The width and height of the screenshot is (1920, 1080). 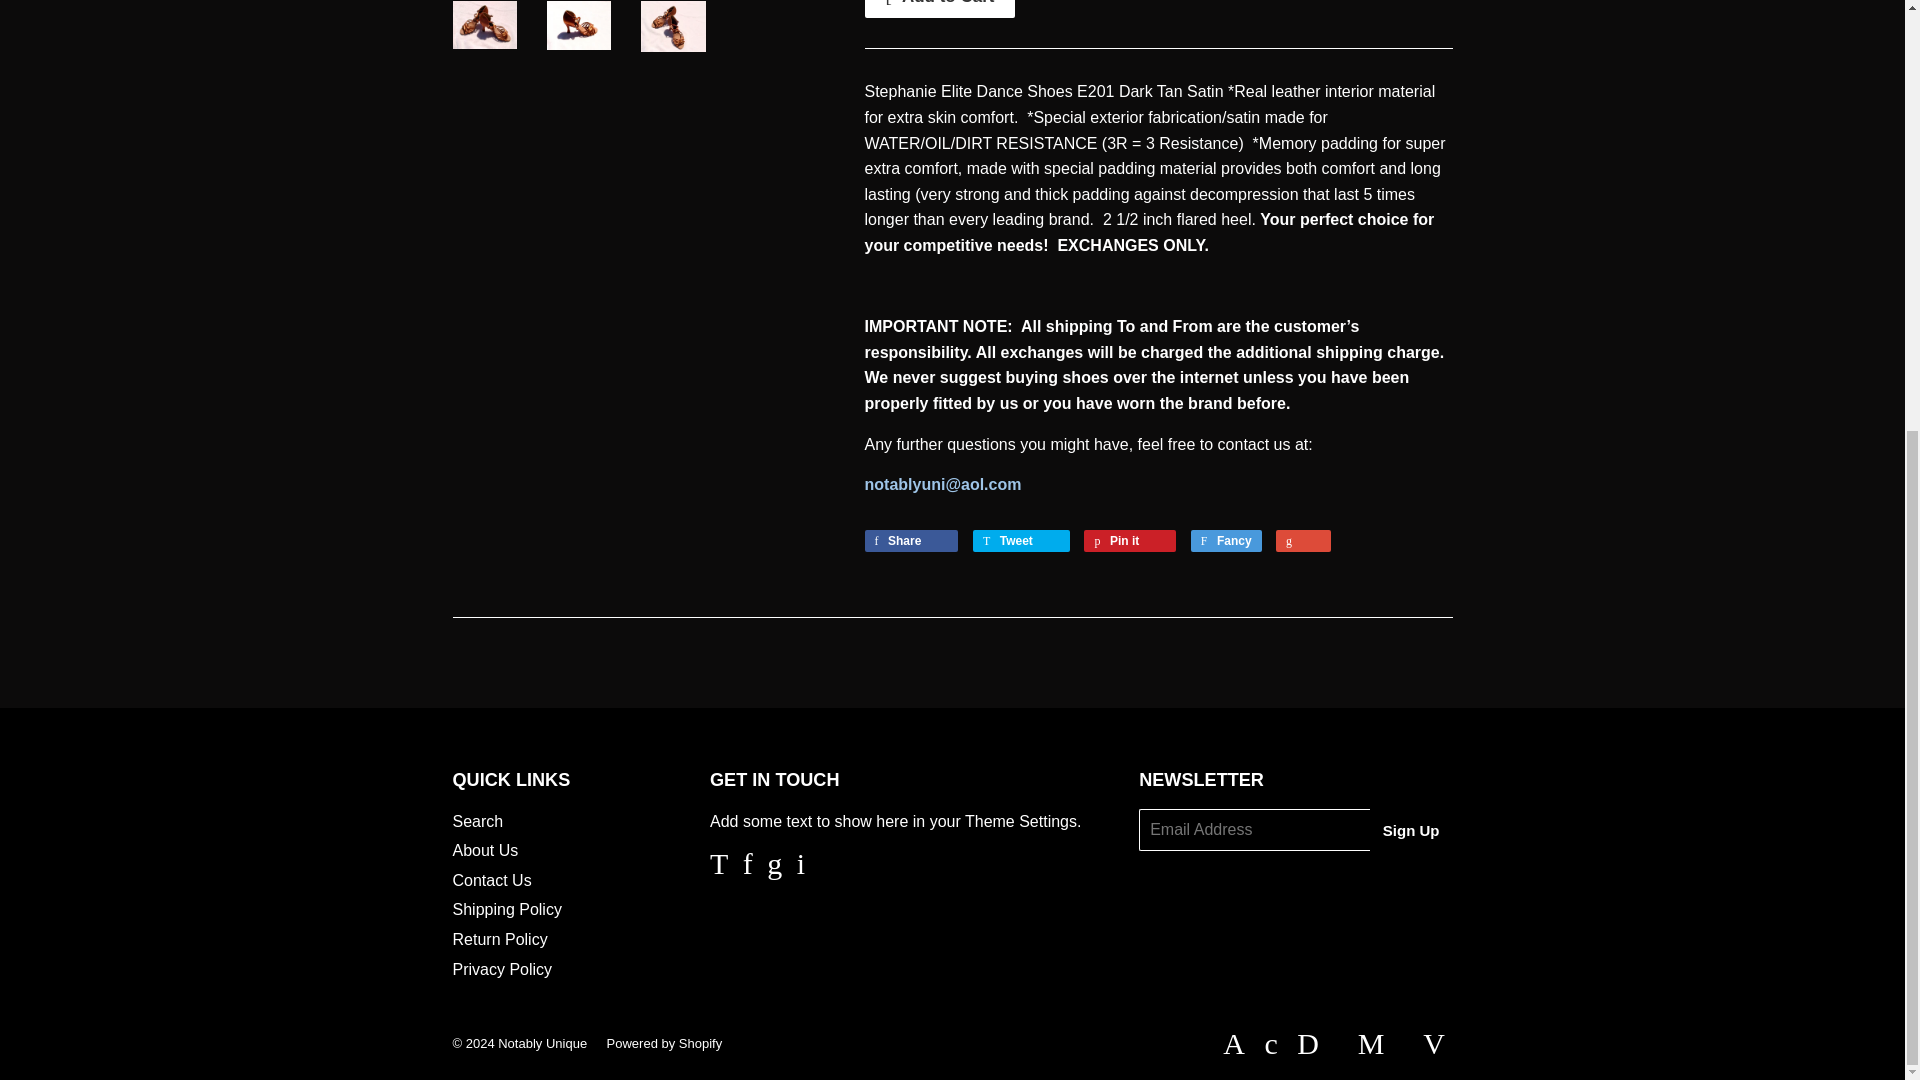 What do you see at coordinates (491, 880) in the screenshot?
I see `Contact Us` at bounding box center [491, 880].